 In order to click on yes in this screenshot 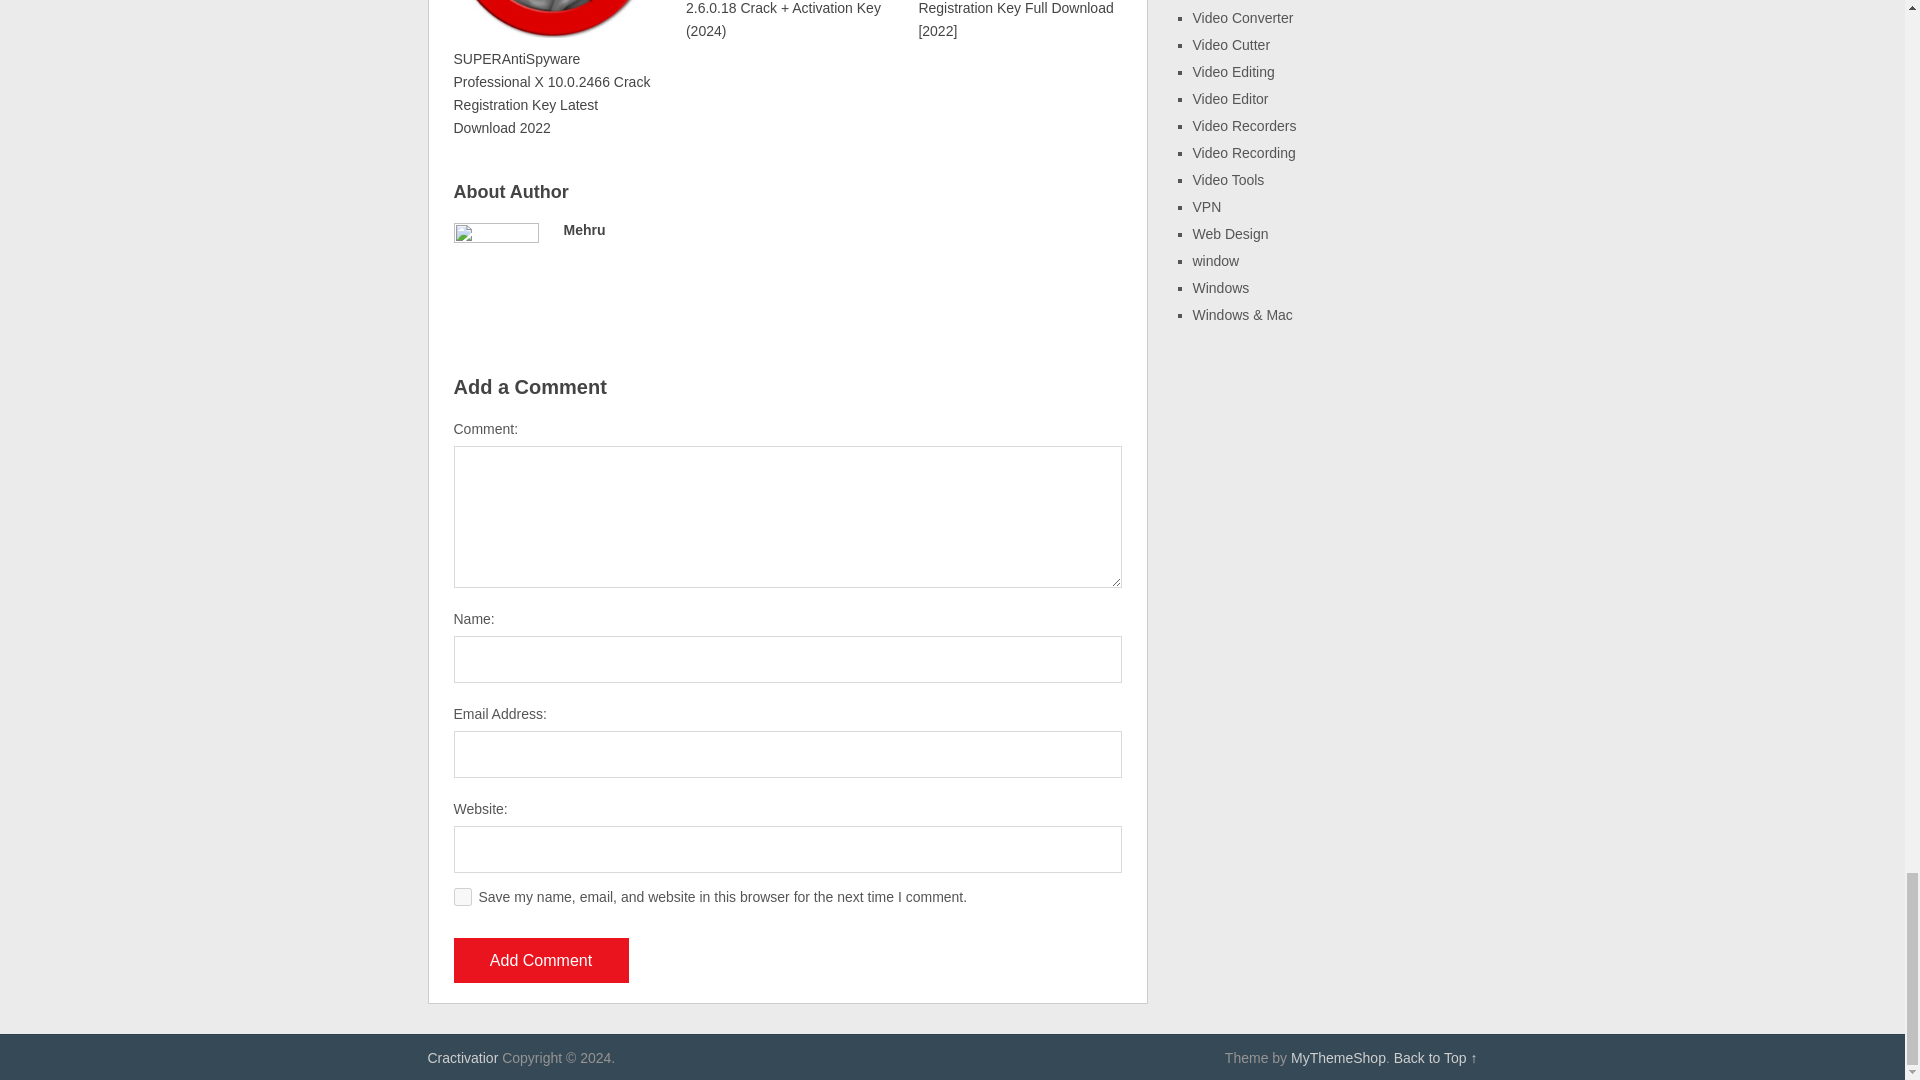, I will do `click(462, 896)`.